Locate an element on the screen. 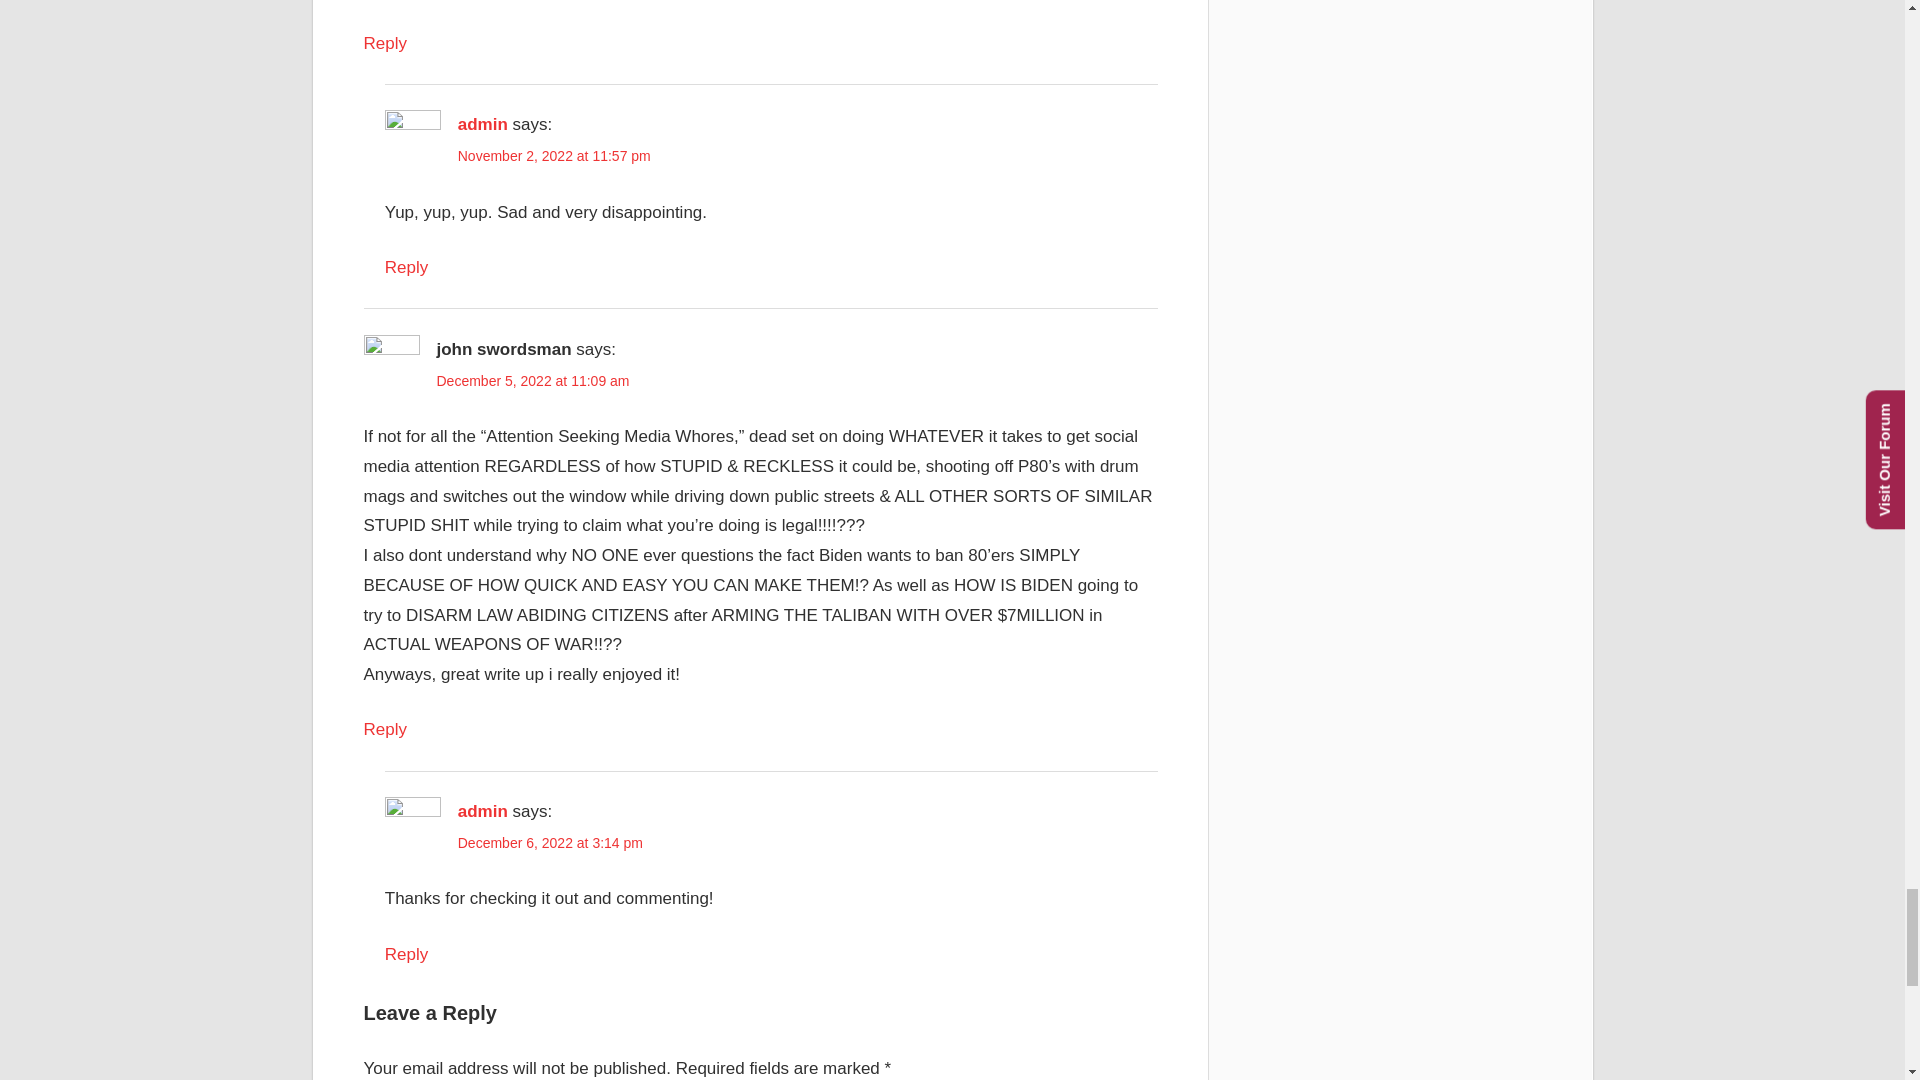 This screenshot has height=1080, width=1920. admin is located at coordinates (483, 124).